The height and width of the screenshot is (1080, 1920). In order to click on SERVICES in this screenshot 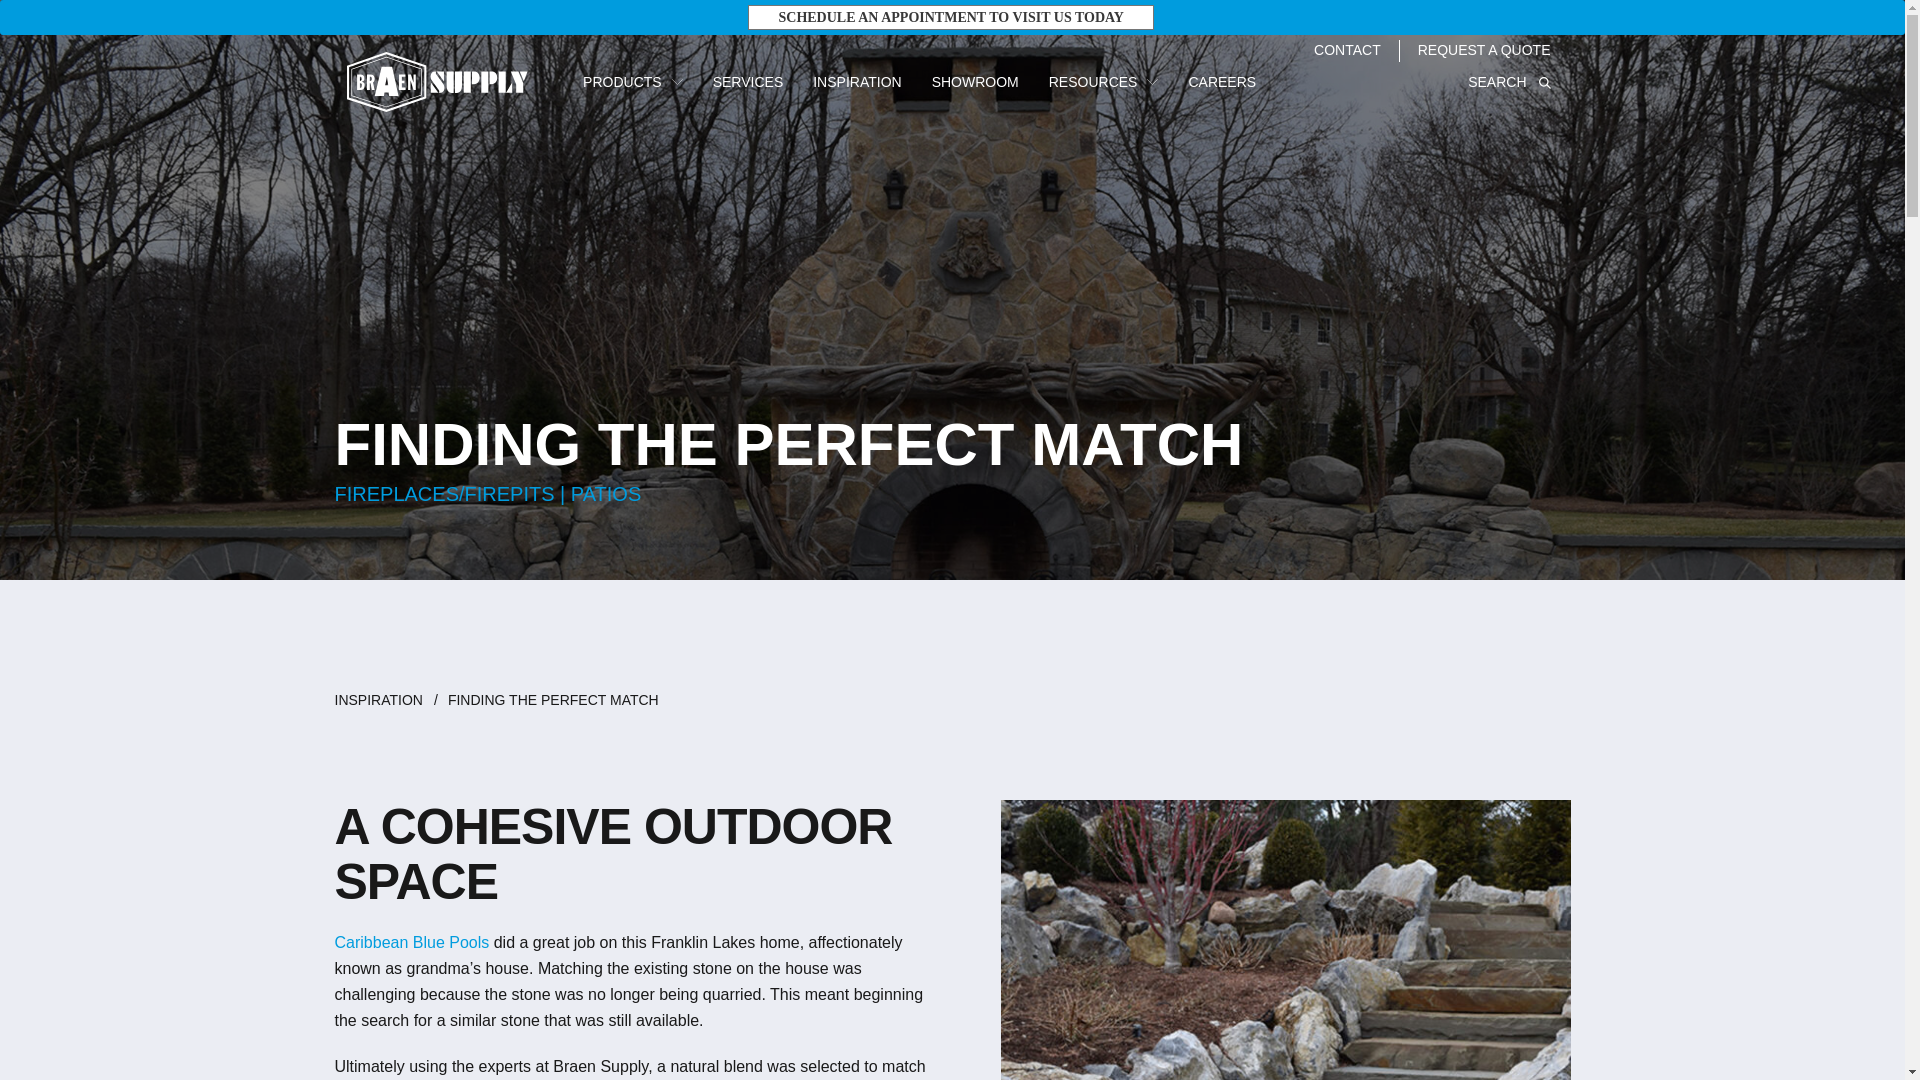, I will do `click(748, 82)`.